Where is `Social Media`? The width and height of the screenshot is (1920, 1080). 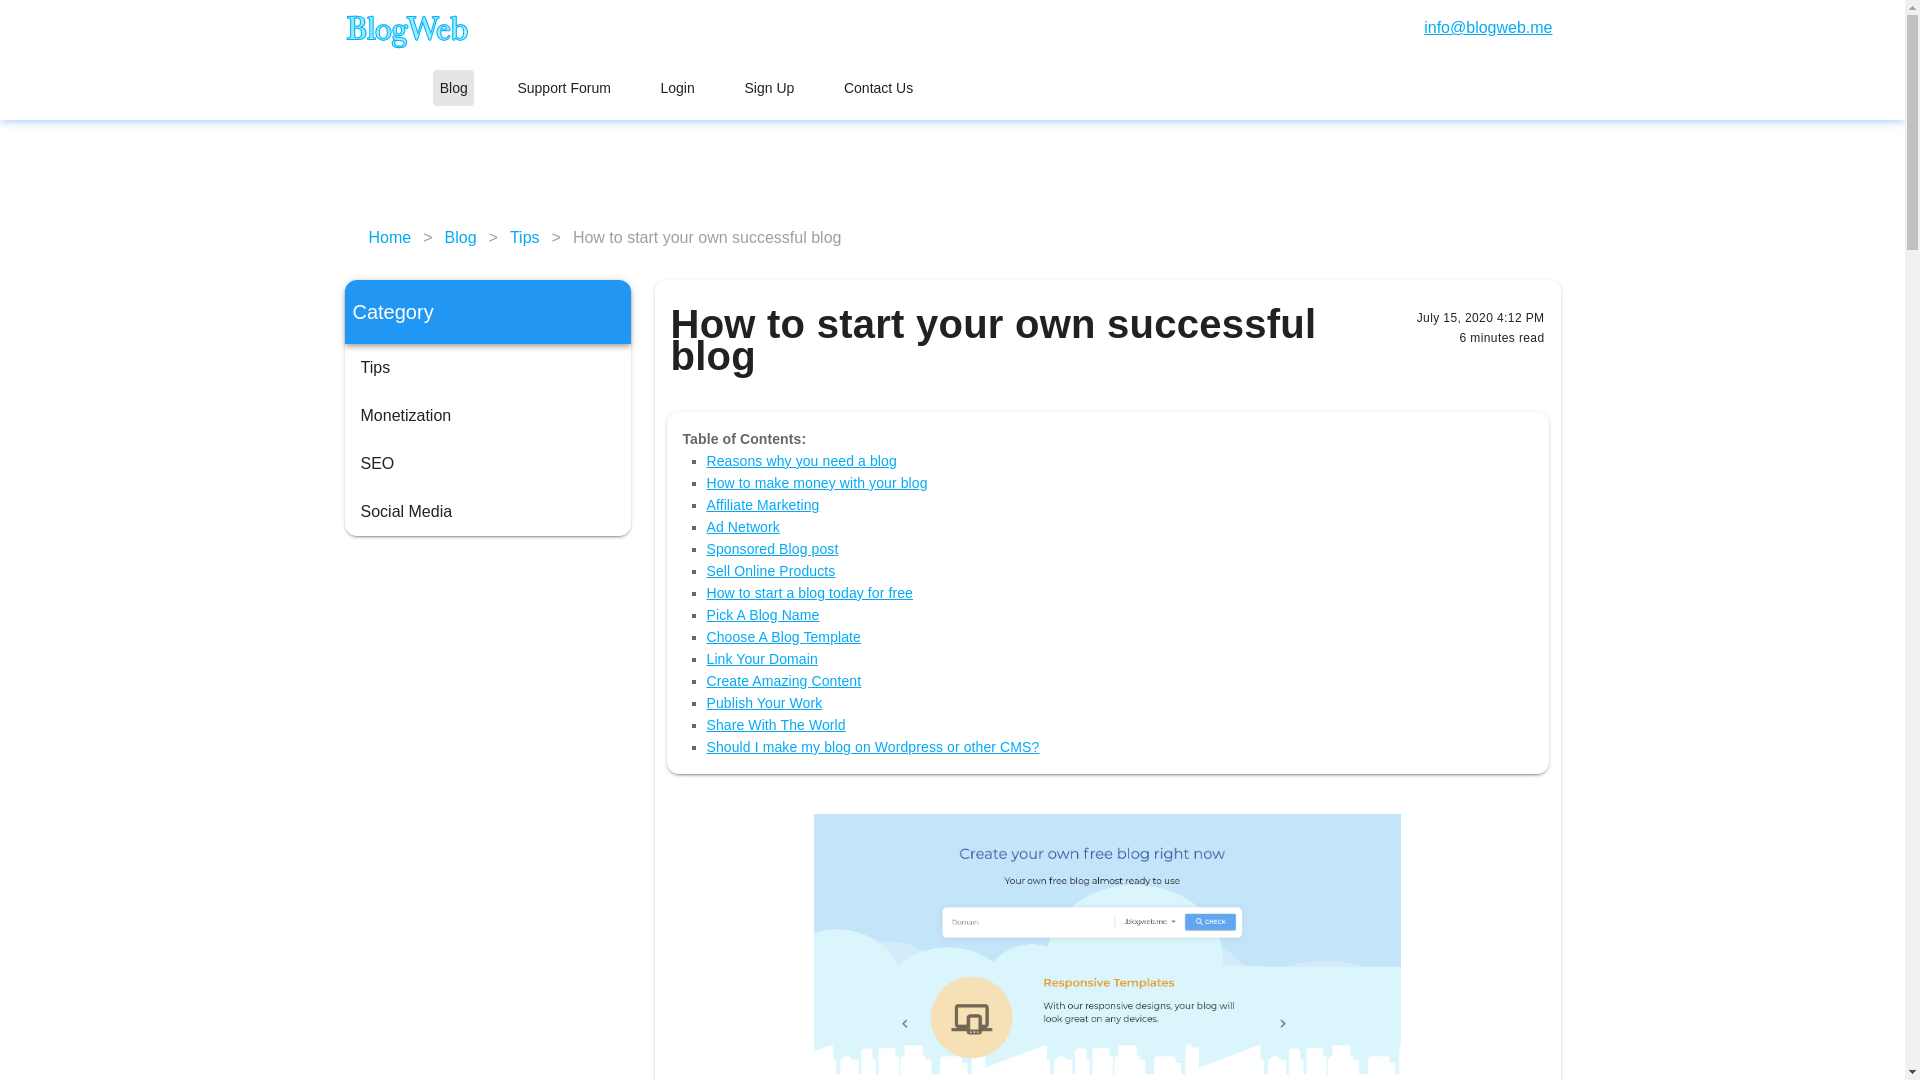
Social Media is located at coordinates (486, 512).